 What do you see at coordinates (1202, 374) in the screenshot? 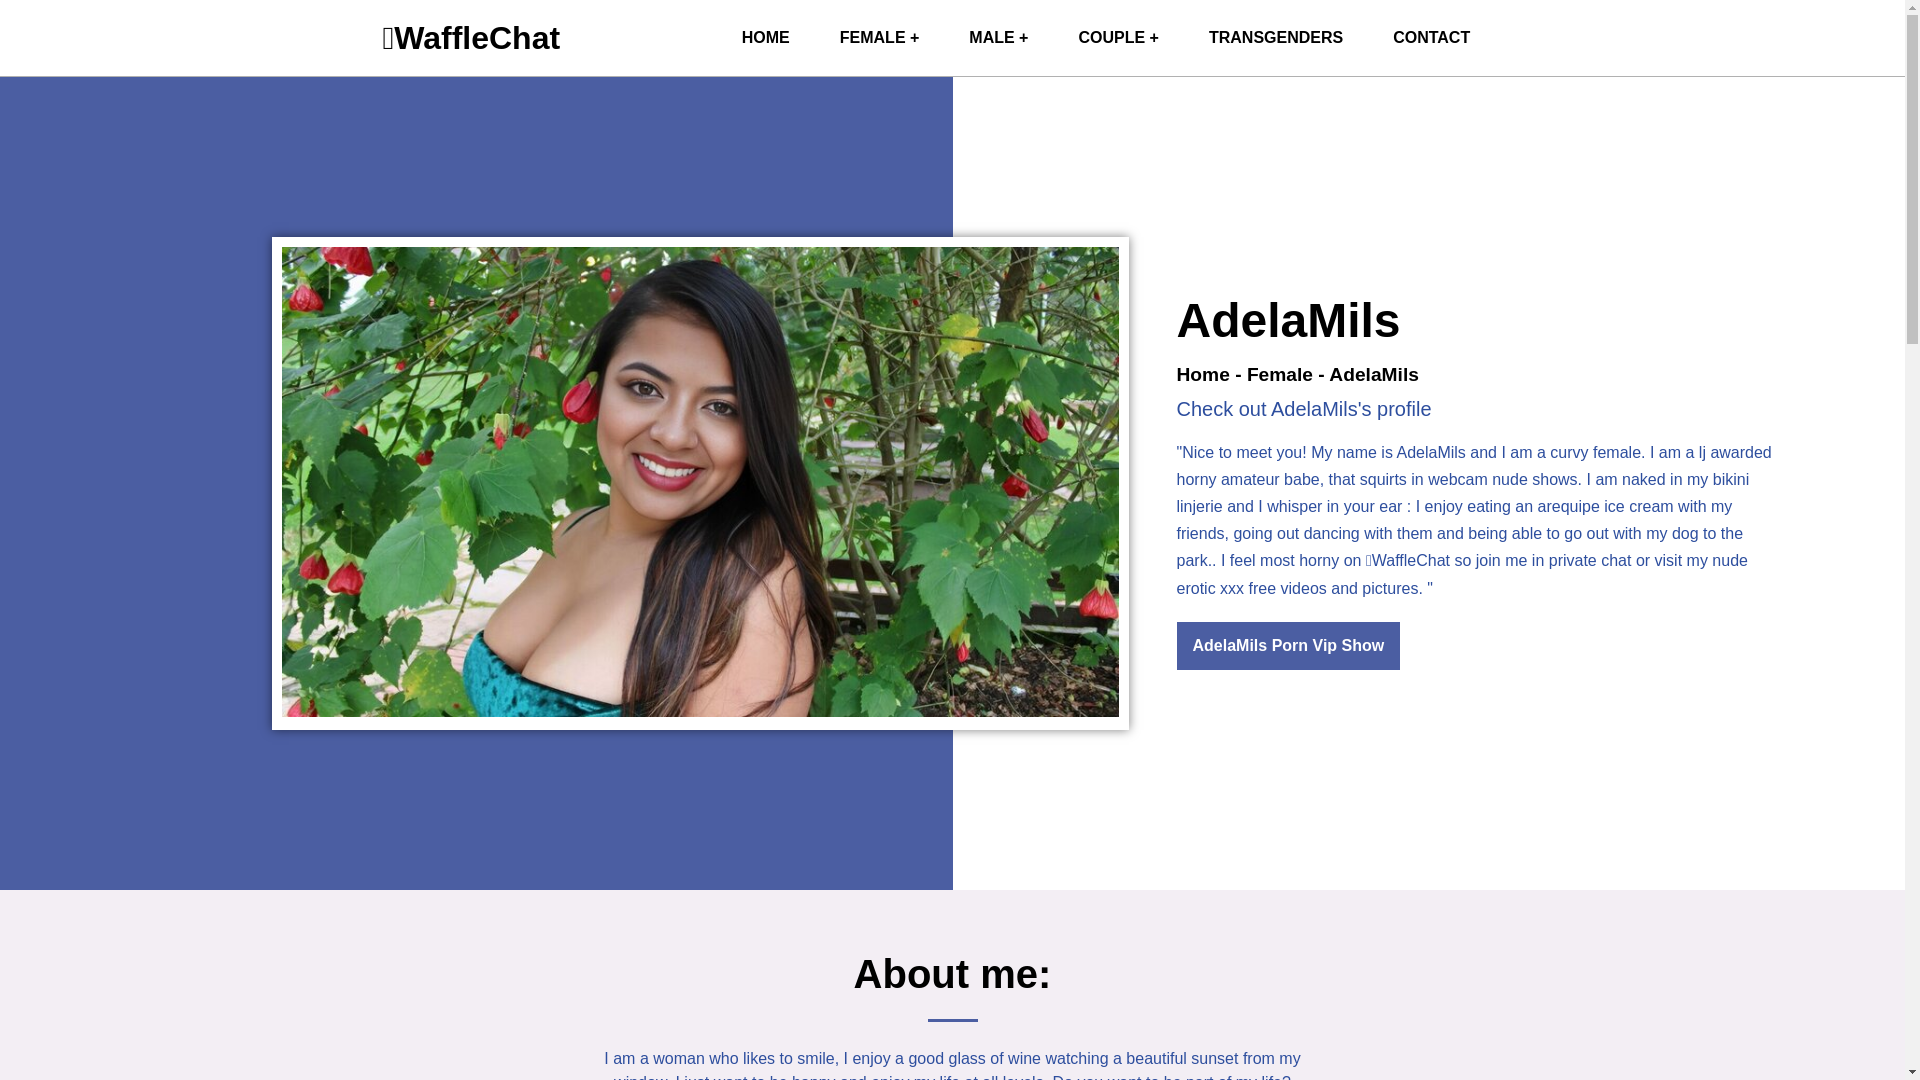
I see `Home` at bounding box center [1202, 374].